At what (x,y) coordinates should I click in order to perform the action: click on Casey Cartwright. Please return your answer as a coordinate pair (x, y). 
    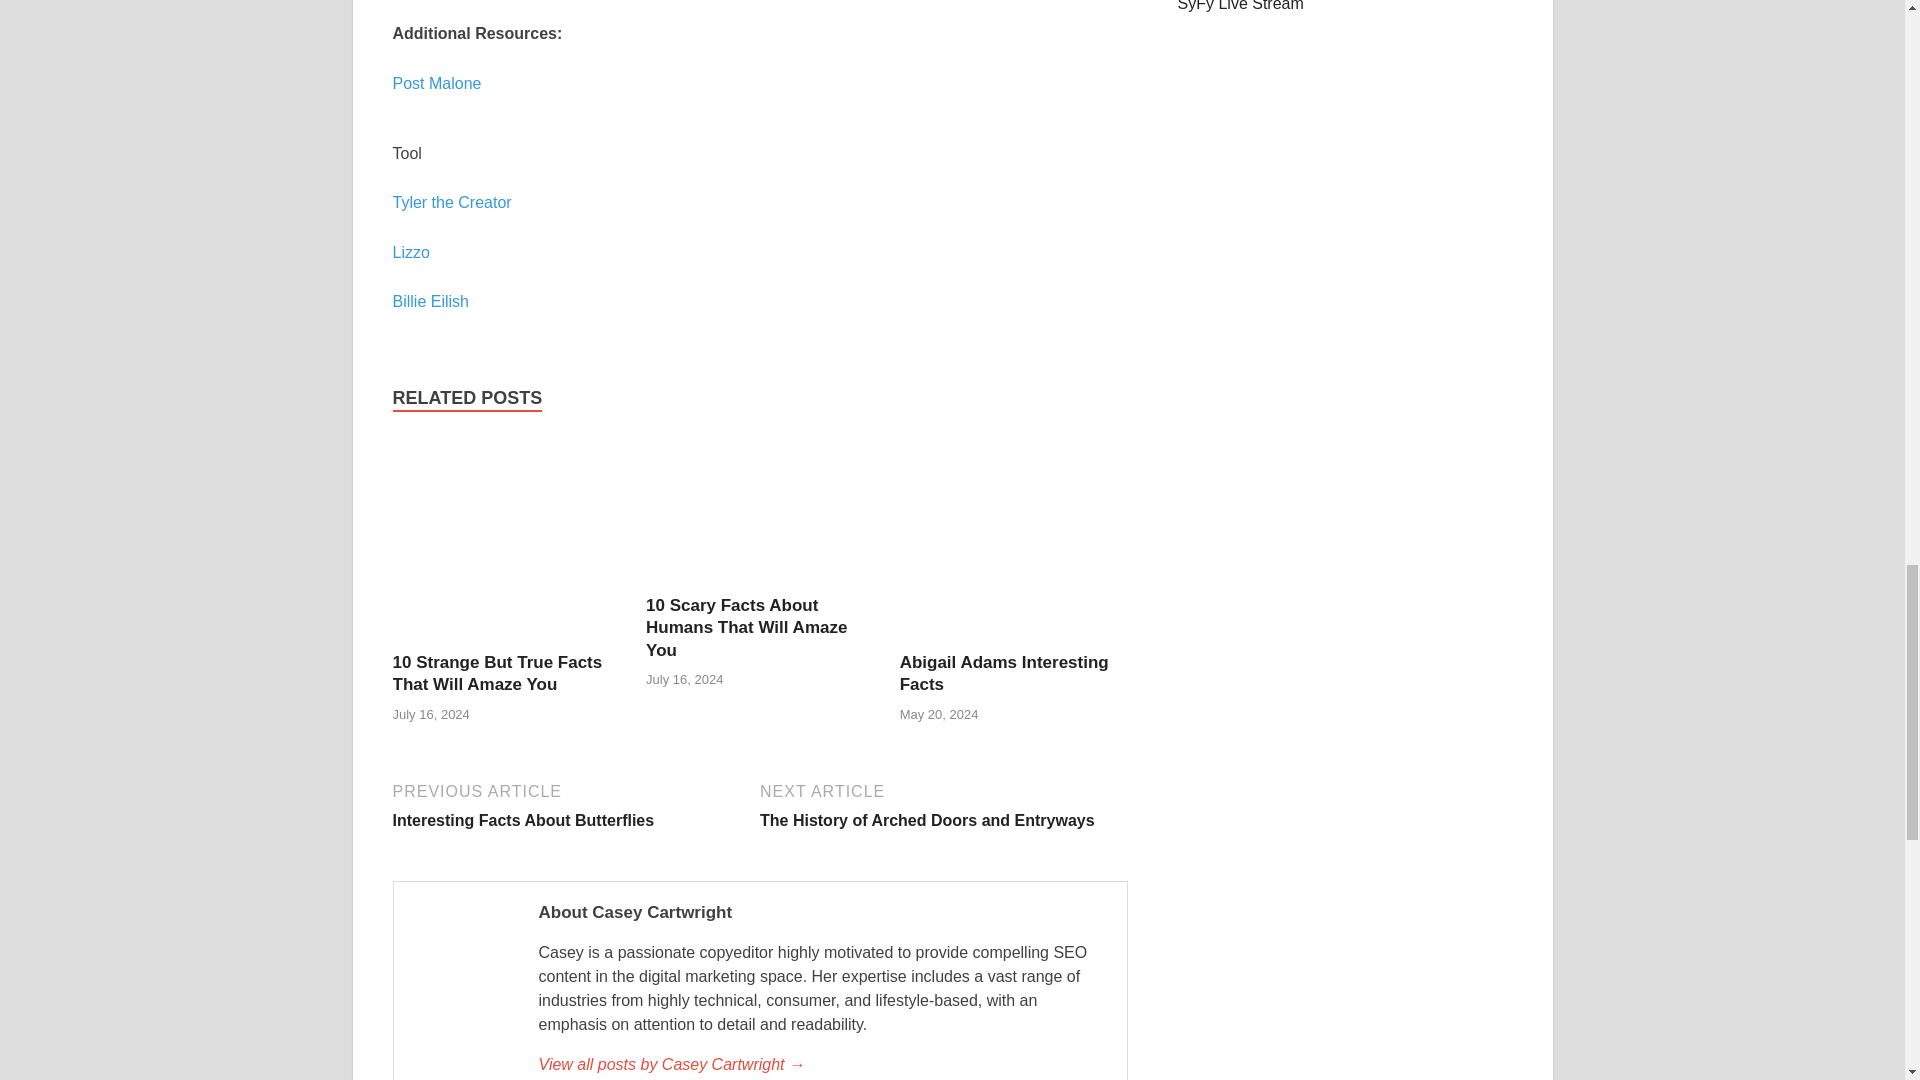
    Looking at the image, I should click on (436, 82).